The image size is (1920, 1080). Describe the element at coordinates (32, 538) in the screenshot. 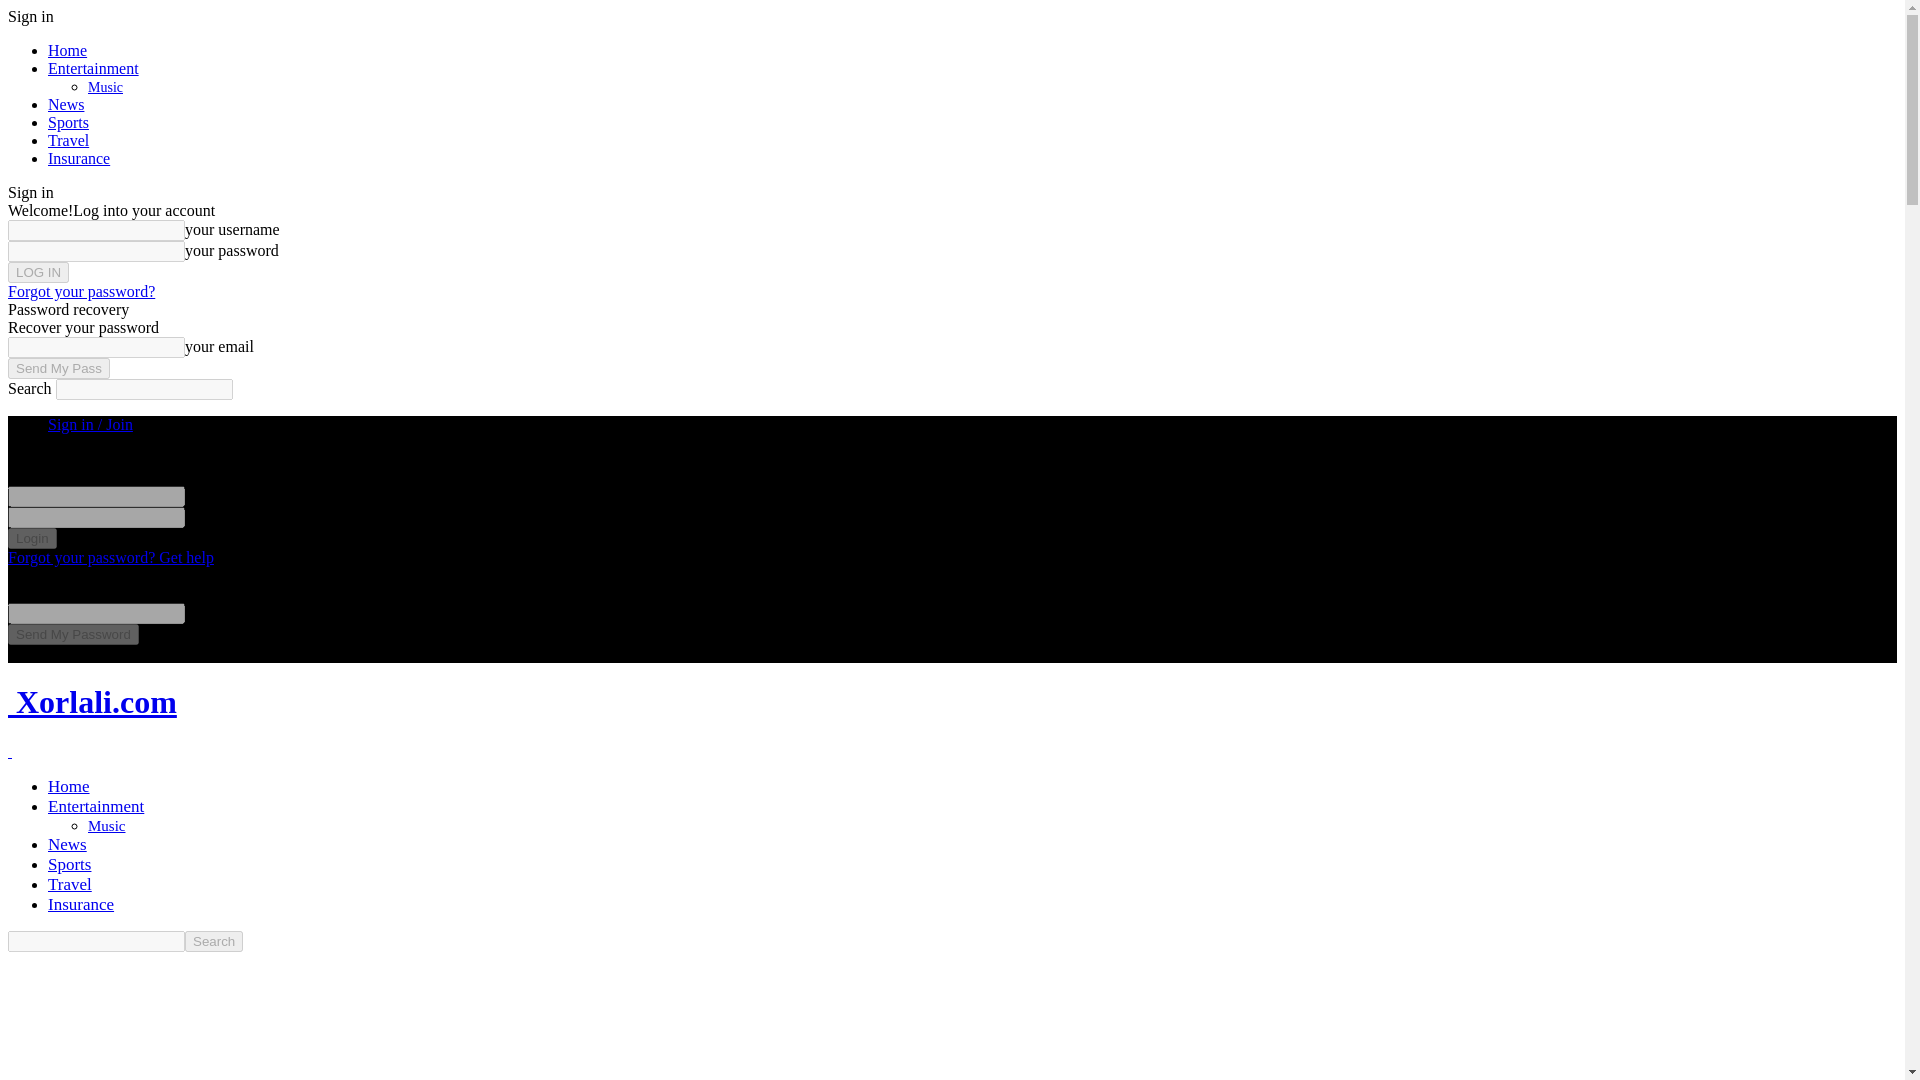

I see `Login` at that location.